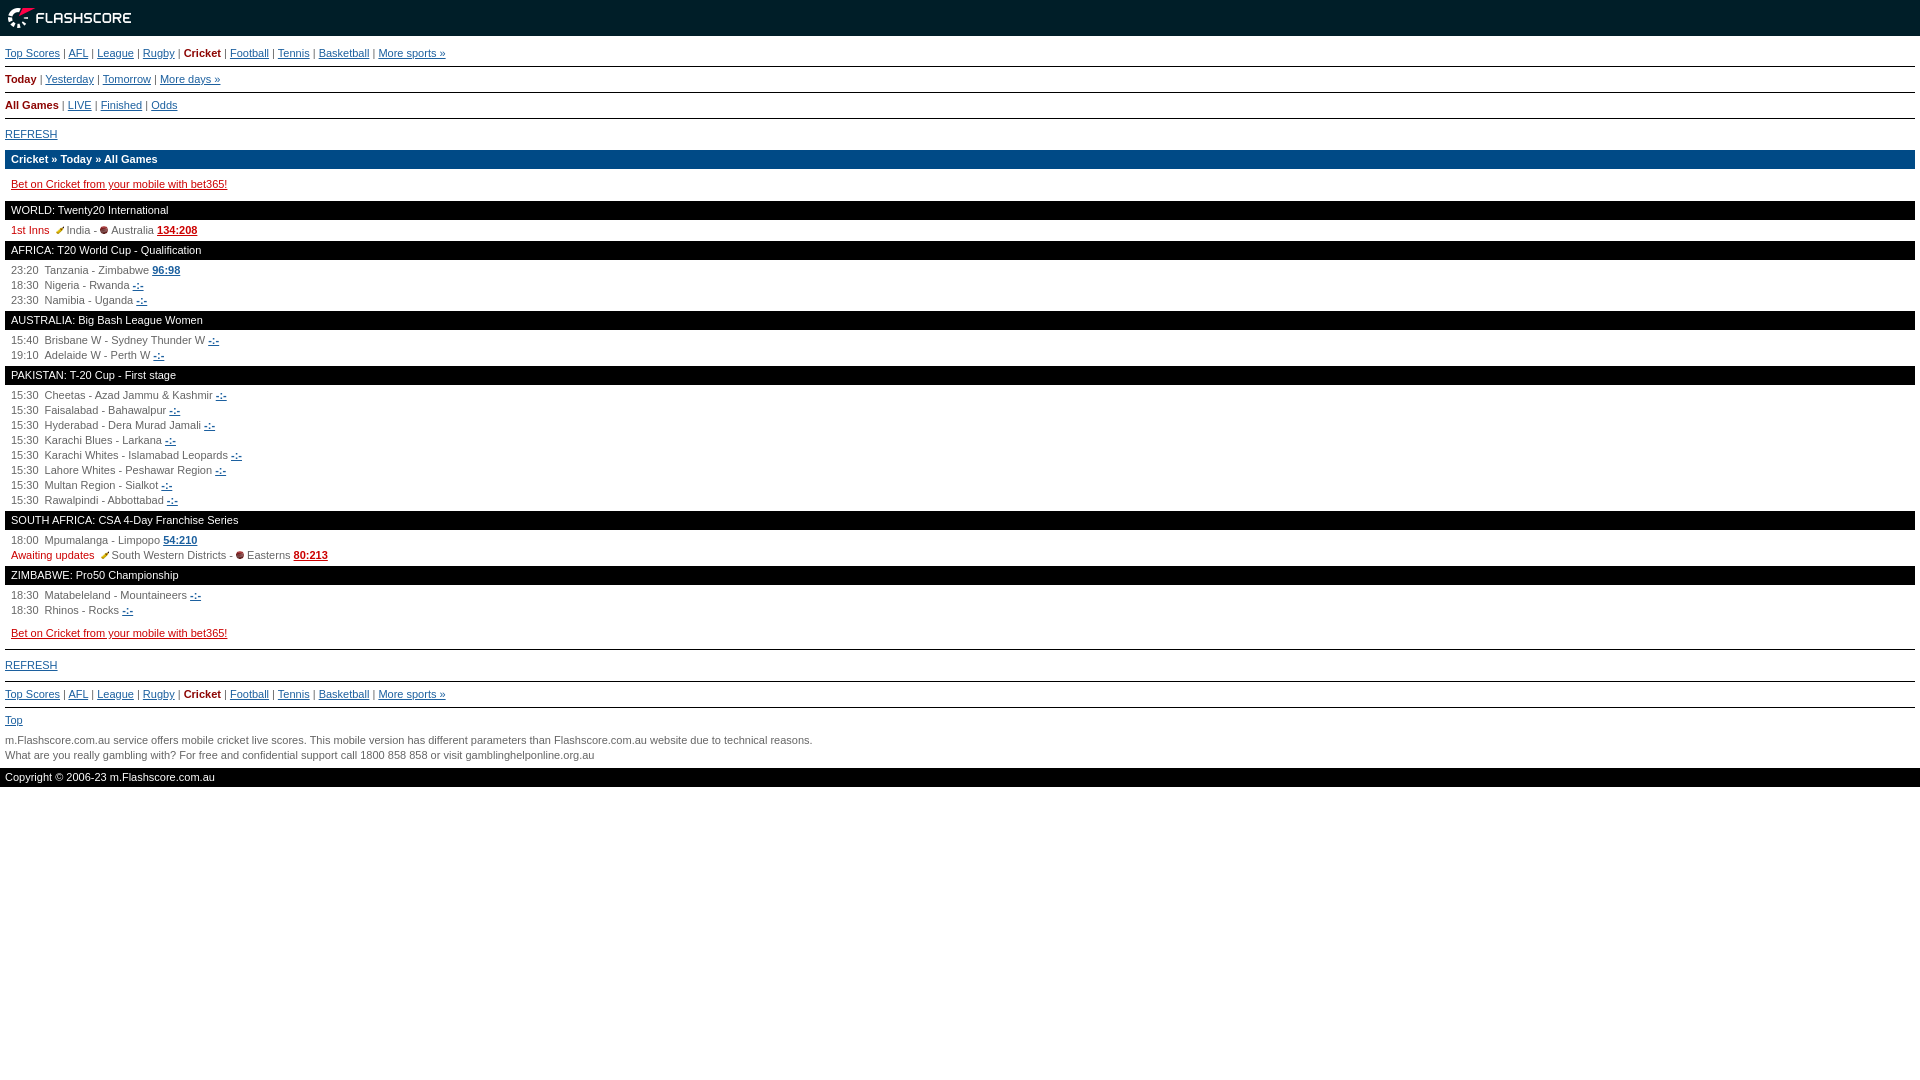  What do you see at coordinates (159, 53) in the screenshot?
I see `Rugby` at bounding box center [159, 53].